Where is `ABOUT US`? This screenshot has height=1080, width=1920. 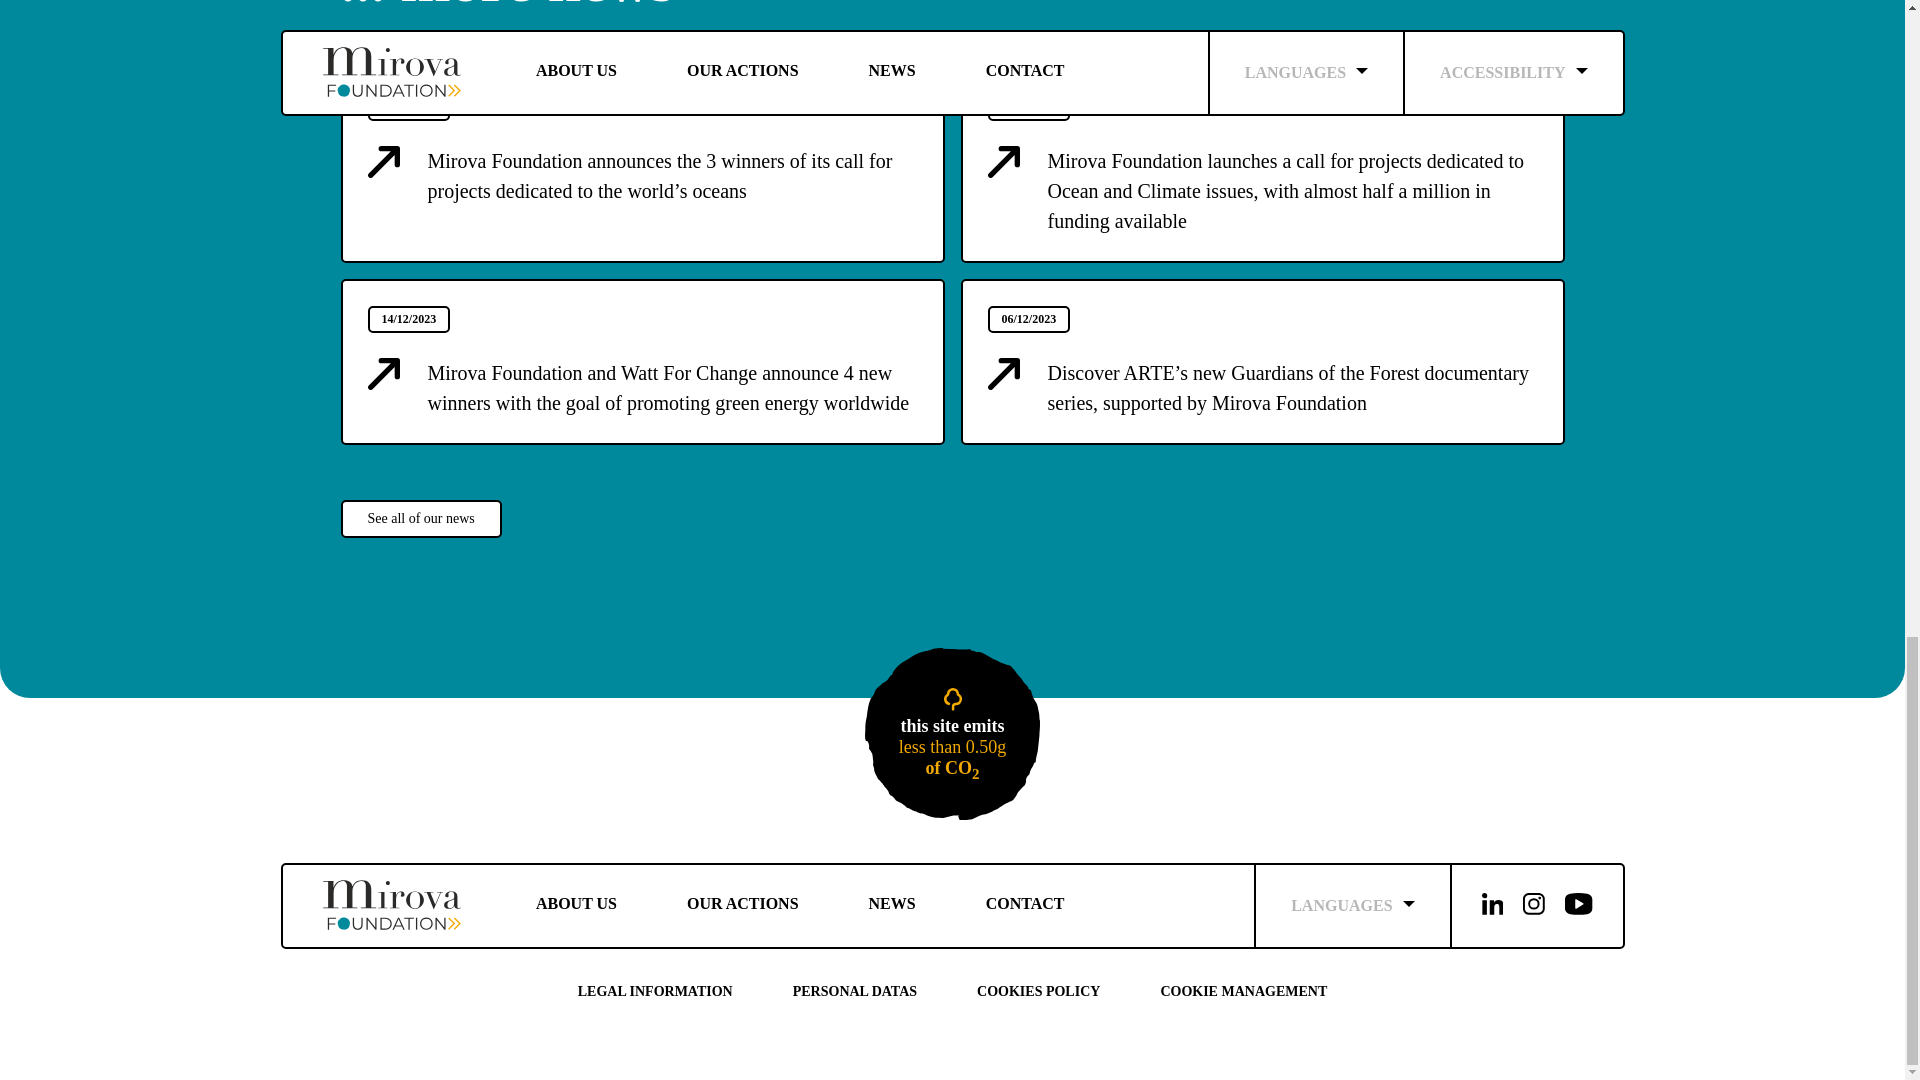 ABOUT US is located at coordinates (576, 904).